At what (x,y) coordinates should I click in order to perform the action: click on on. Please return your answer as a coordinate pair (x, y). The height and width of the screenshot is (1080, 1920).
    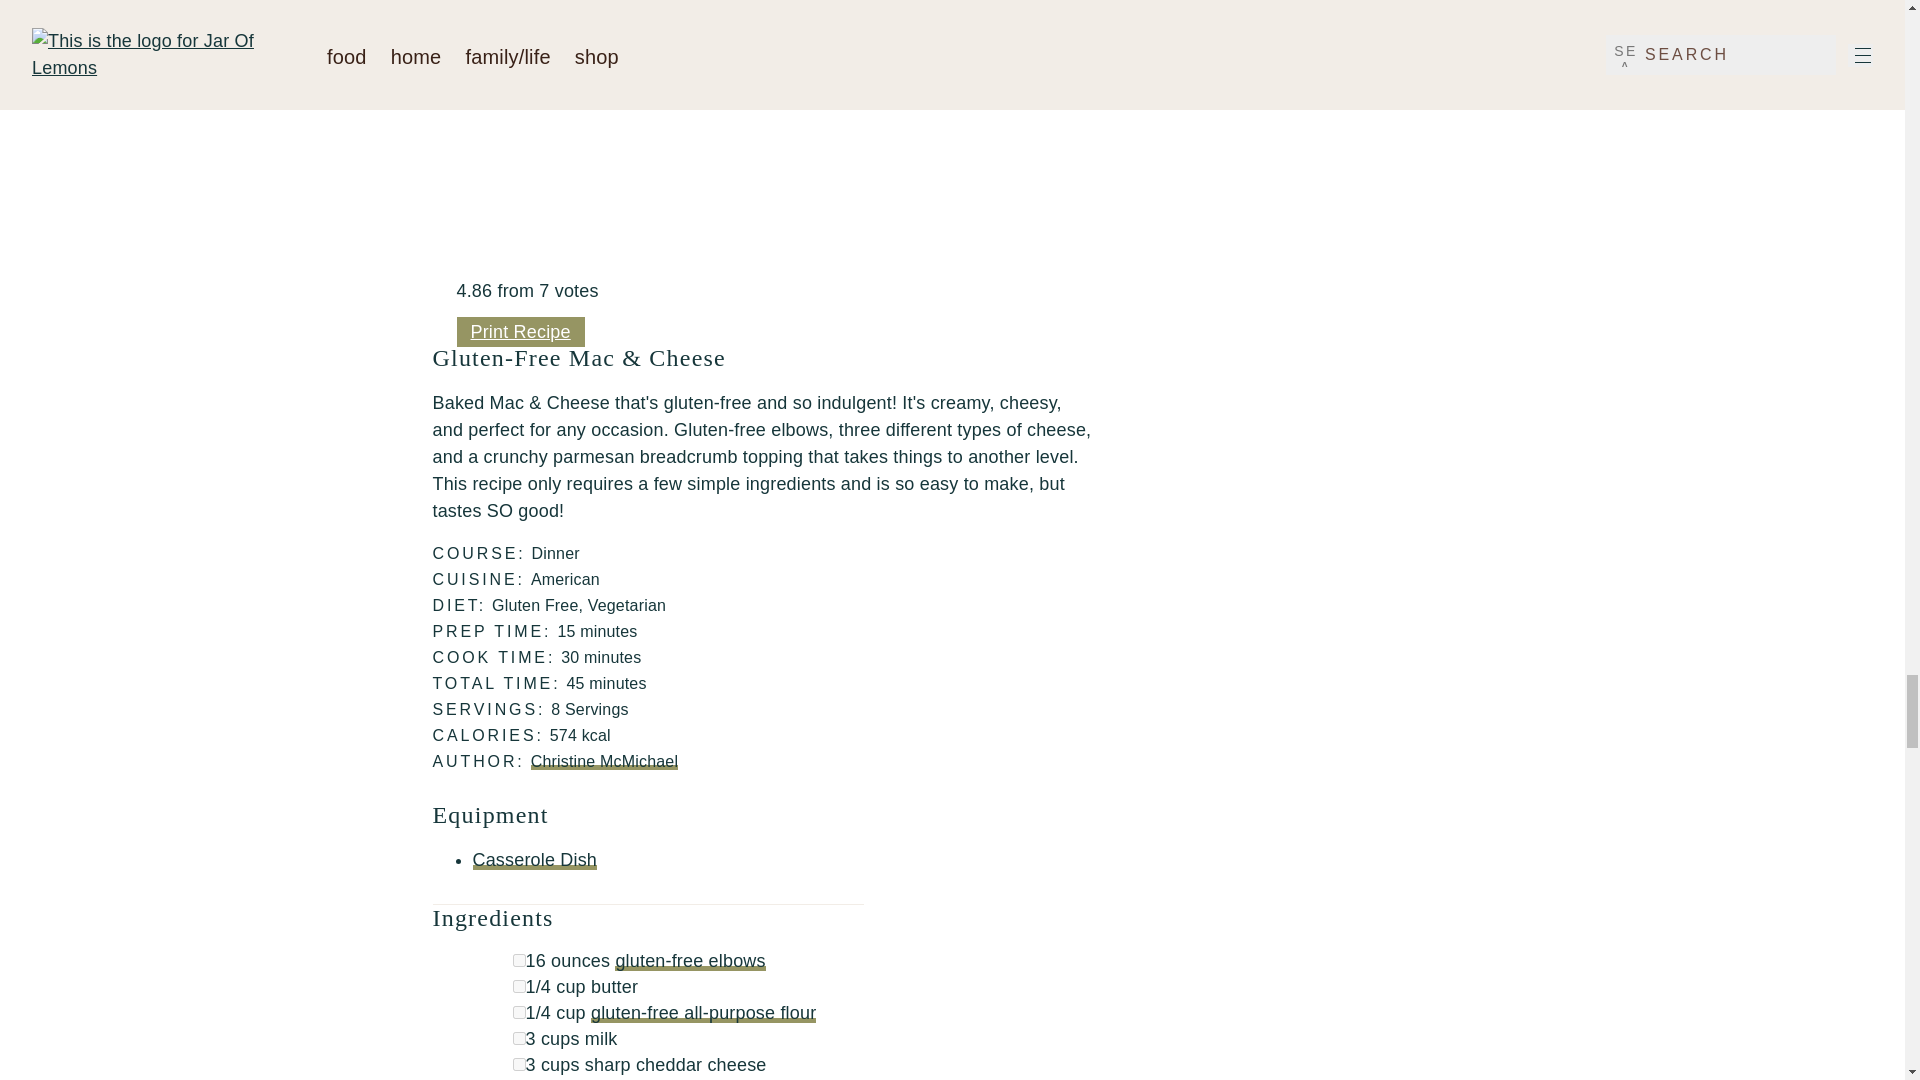
    Looking at the image, I should click on (518, 1038).